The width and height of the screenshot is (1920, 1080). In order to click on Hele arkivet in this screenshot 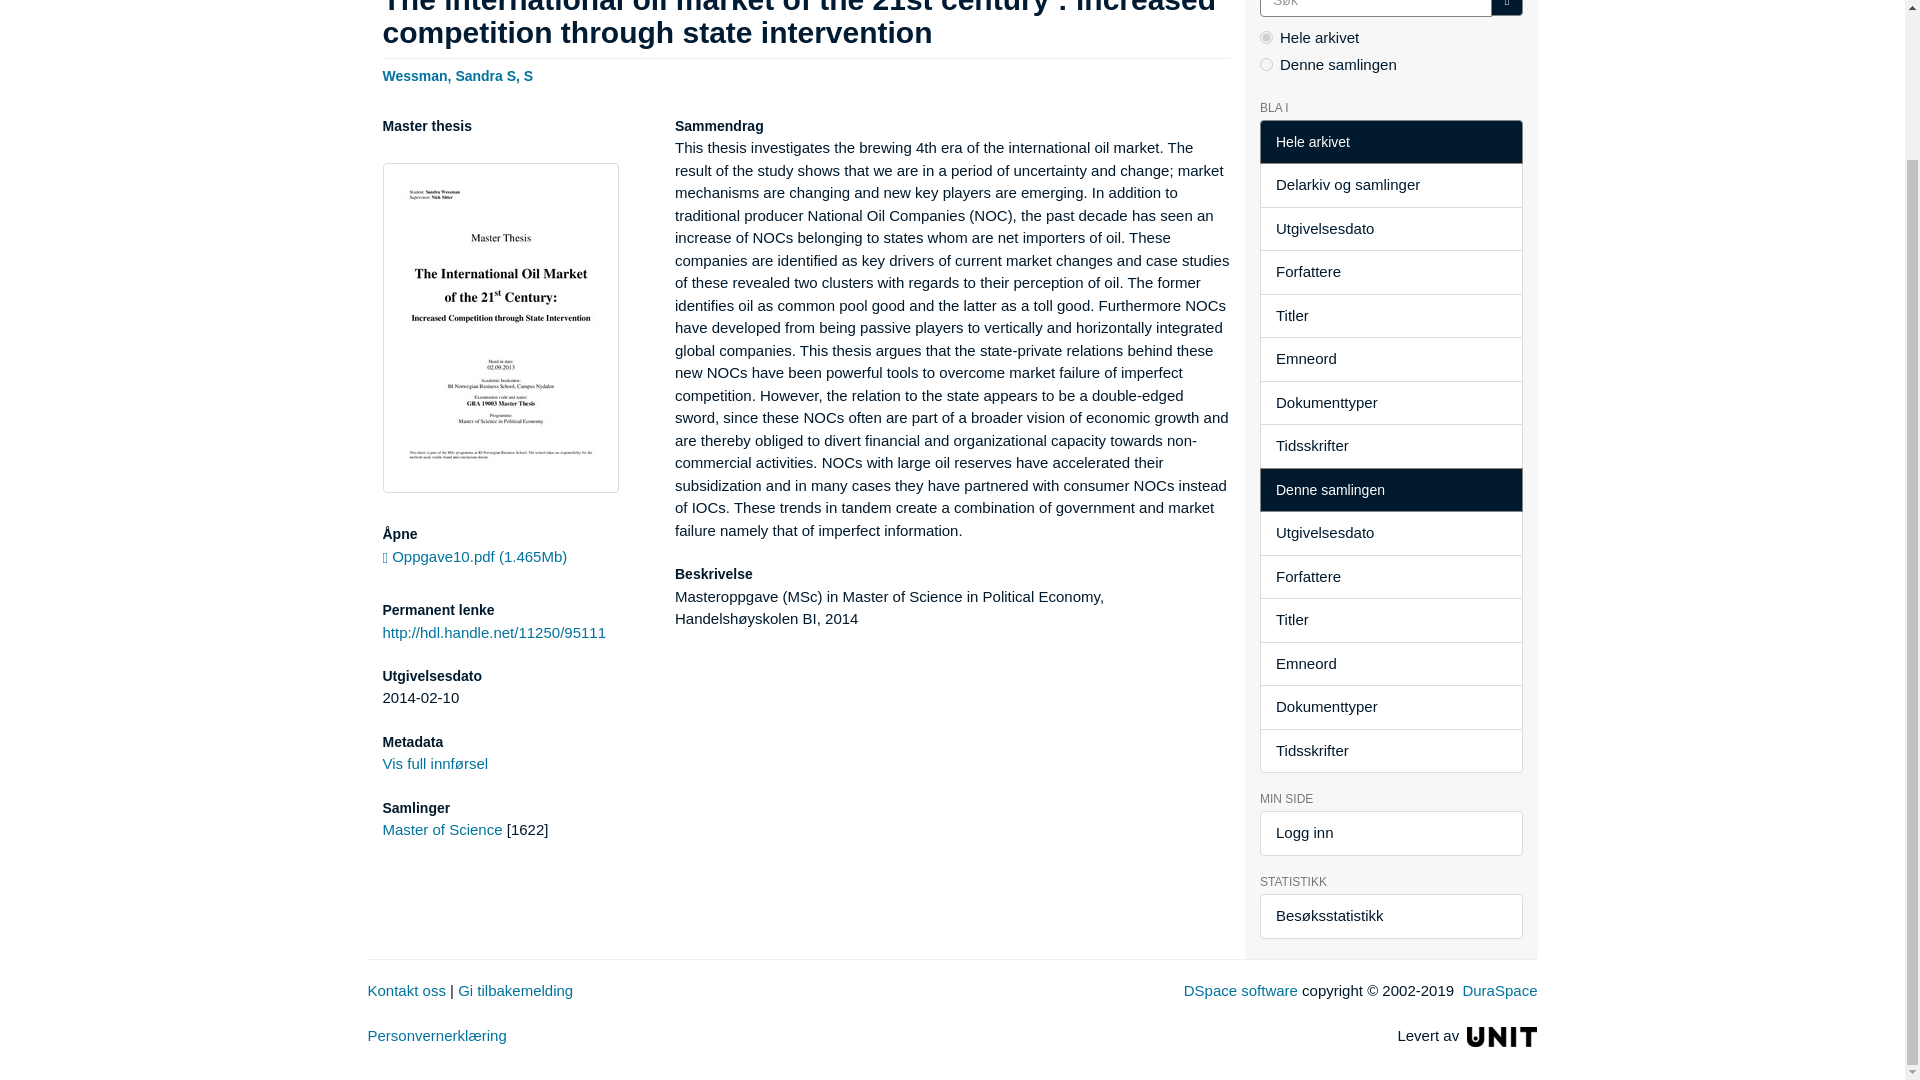, I will do `click(1390, 142)`.